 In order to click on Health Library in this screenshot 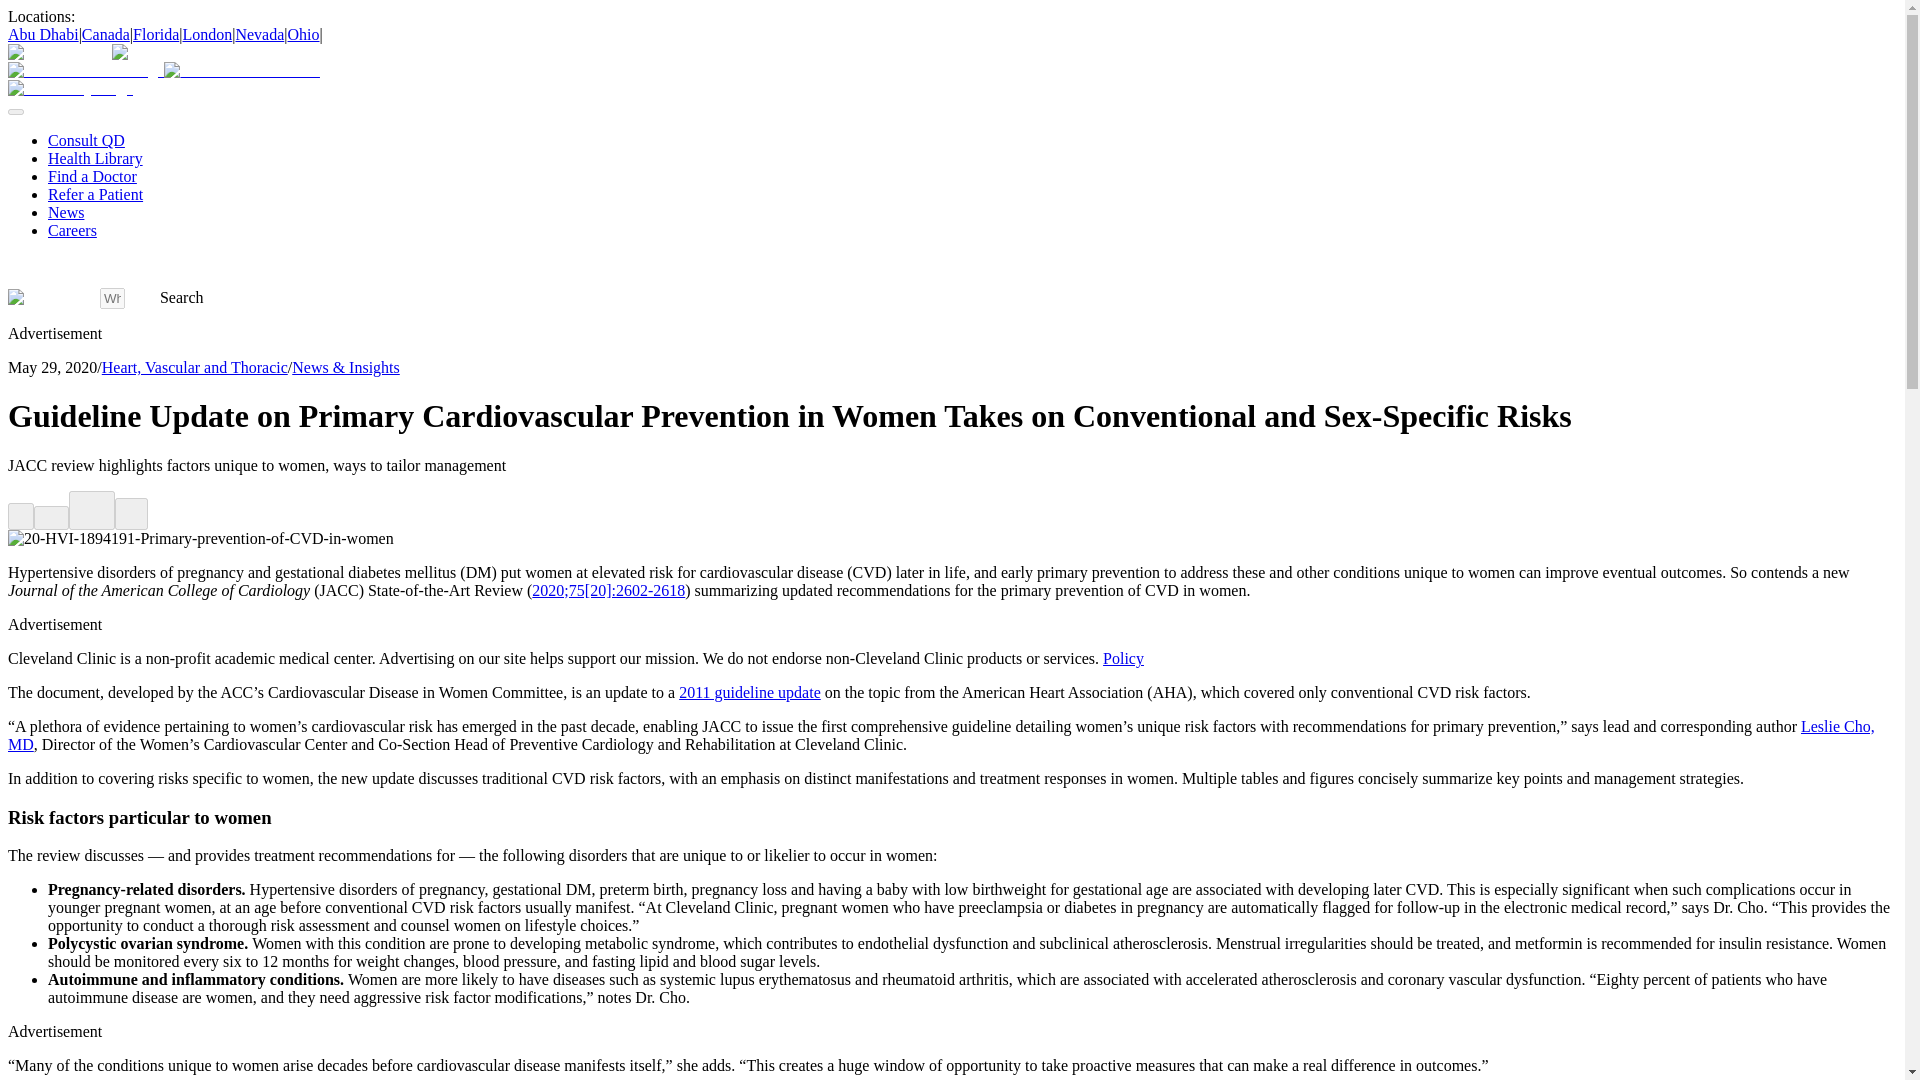, I will do `click(95, 158)`.